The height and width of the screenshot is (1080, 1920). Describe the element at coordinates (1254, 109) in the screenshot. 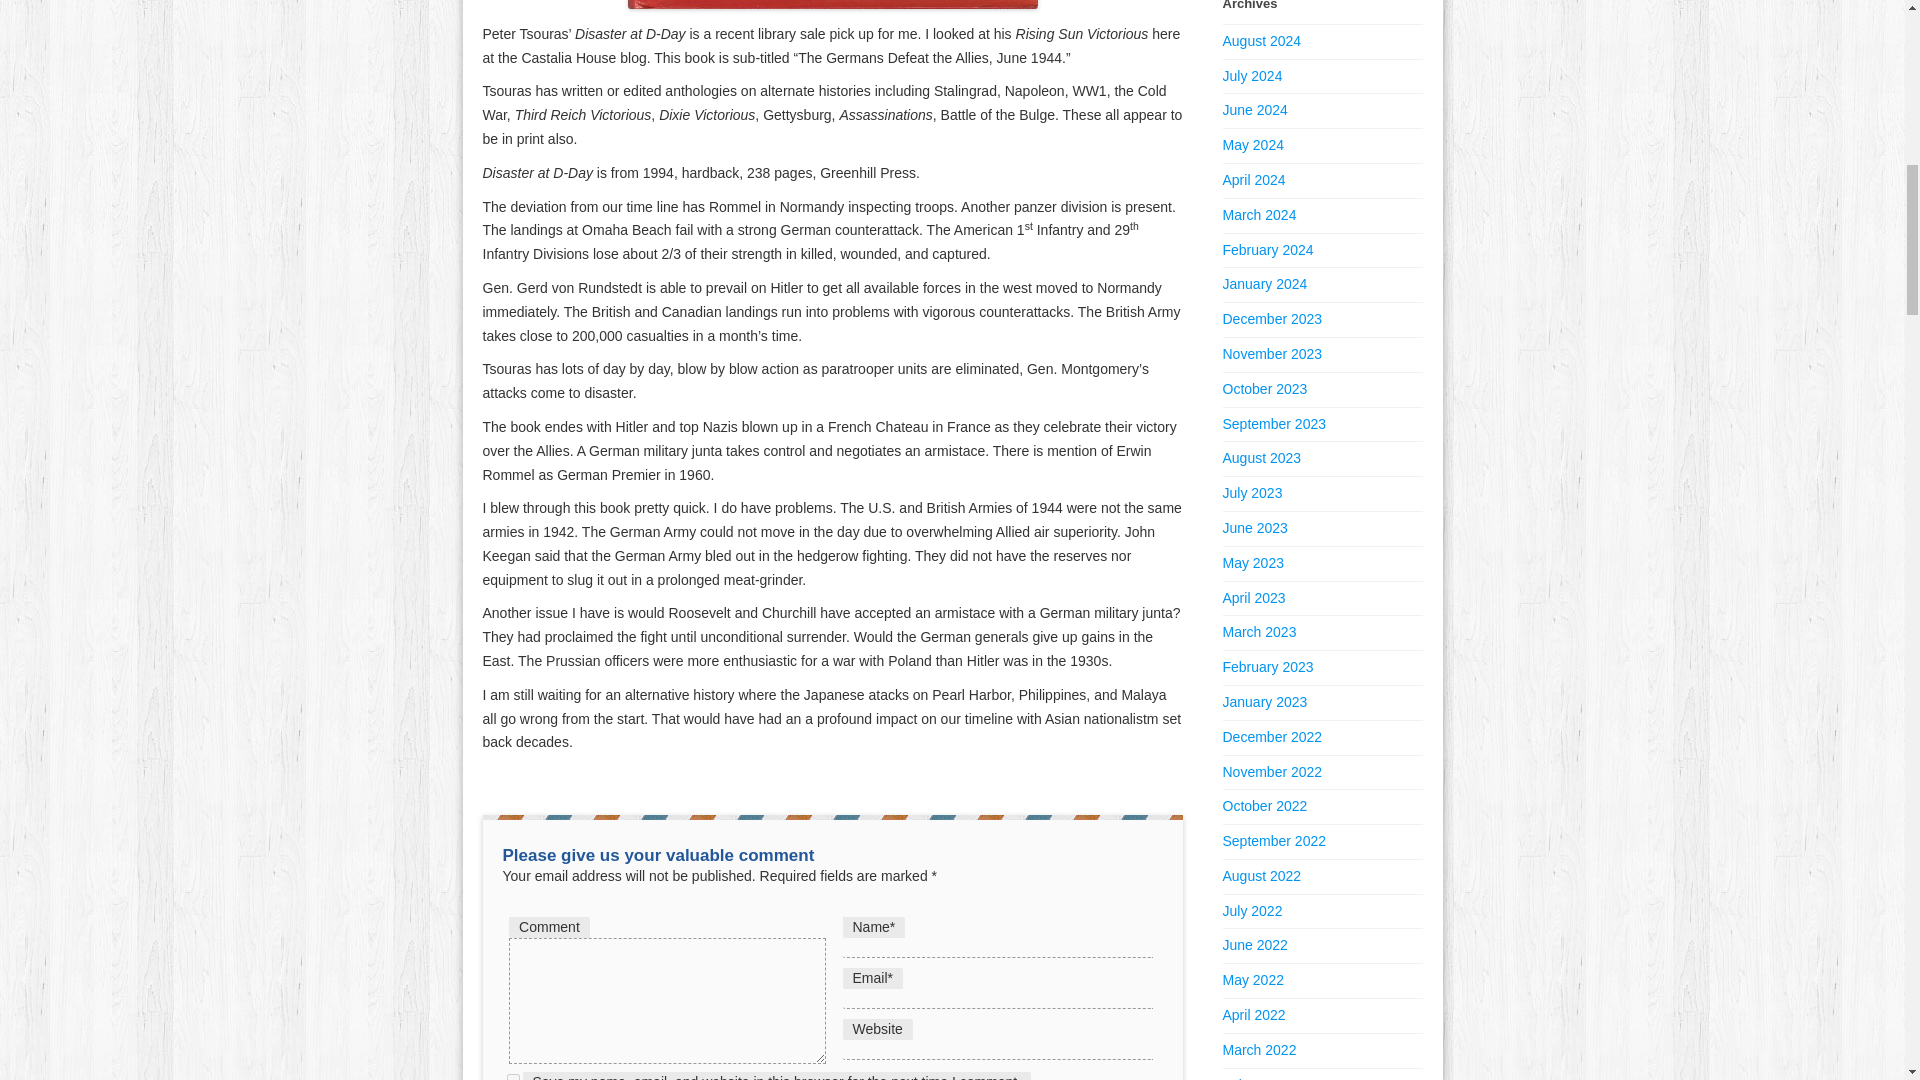

I see `June 2024` at that location.